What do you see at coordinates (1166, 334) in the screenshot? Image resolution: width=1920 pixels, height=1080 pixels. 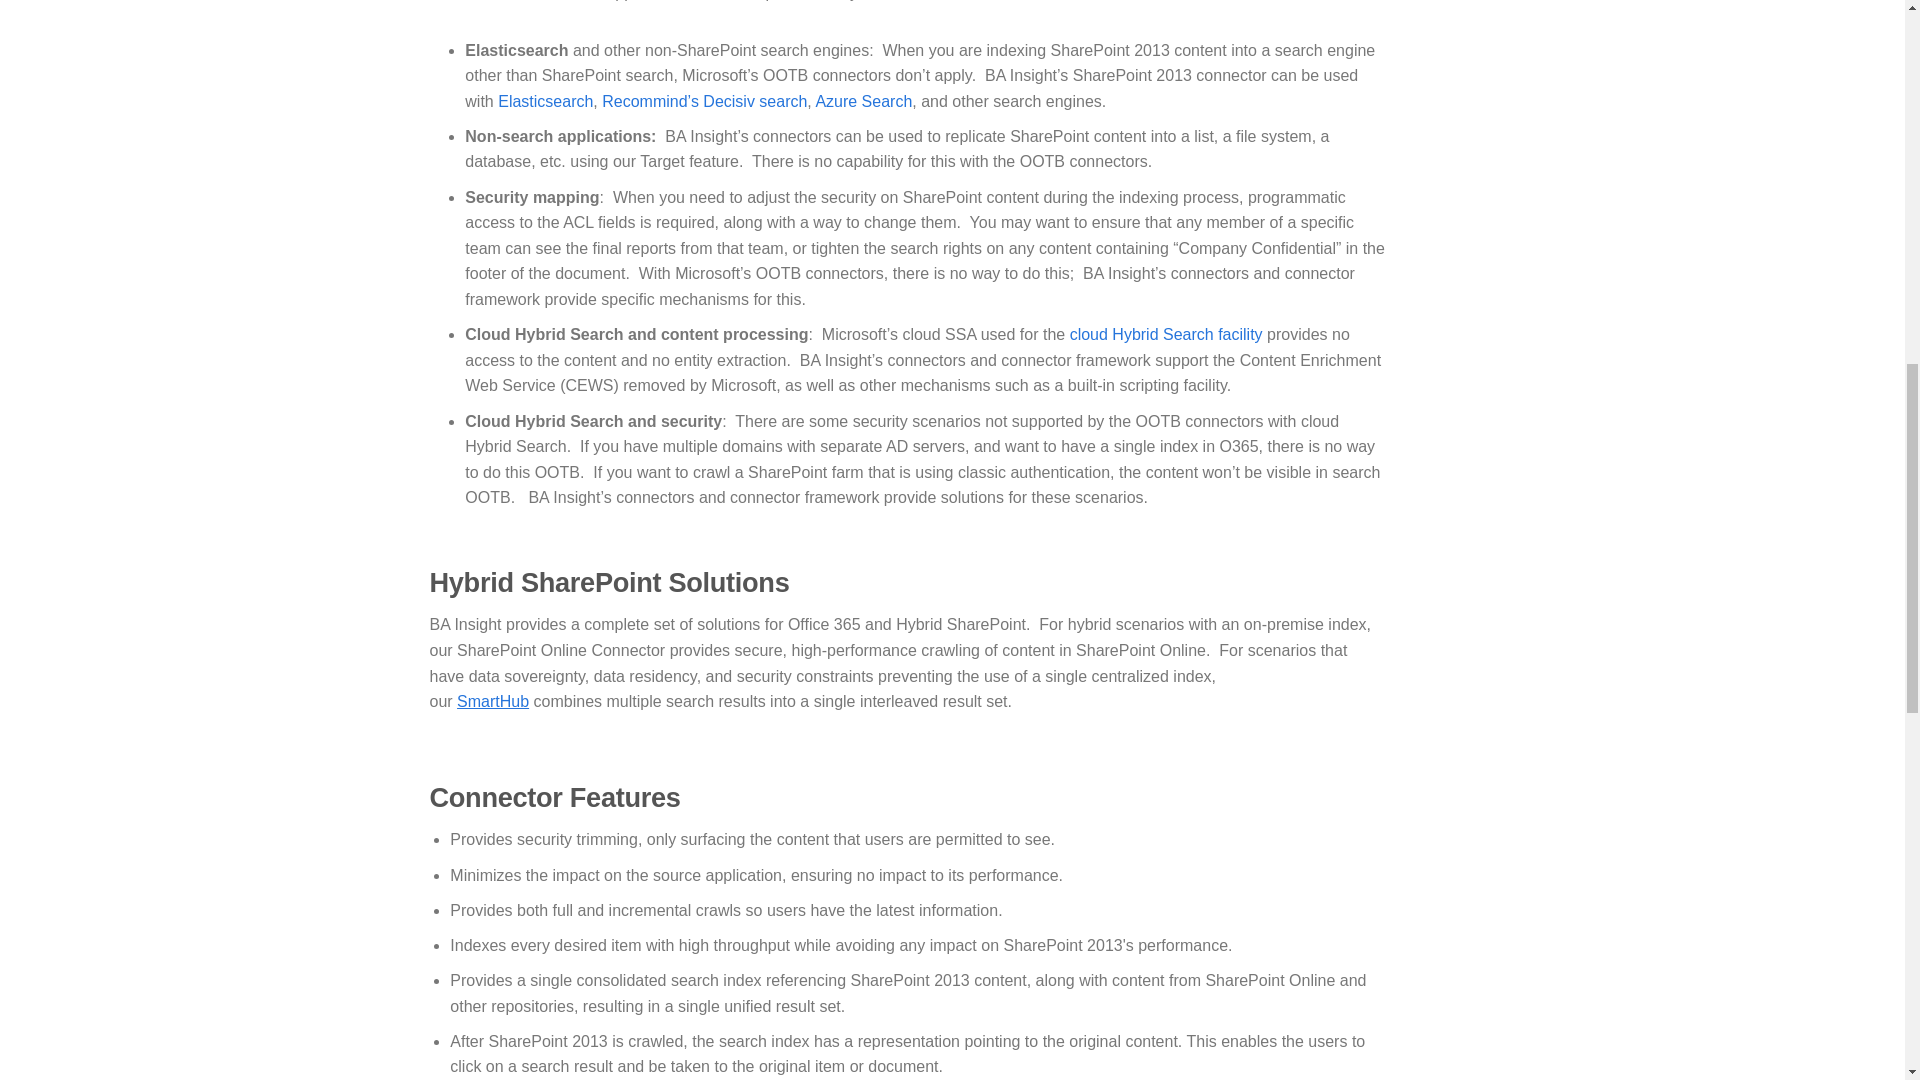 I see `cloud Hybrid Search facility` at bounding box center [1166, 334].